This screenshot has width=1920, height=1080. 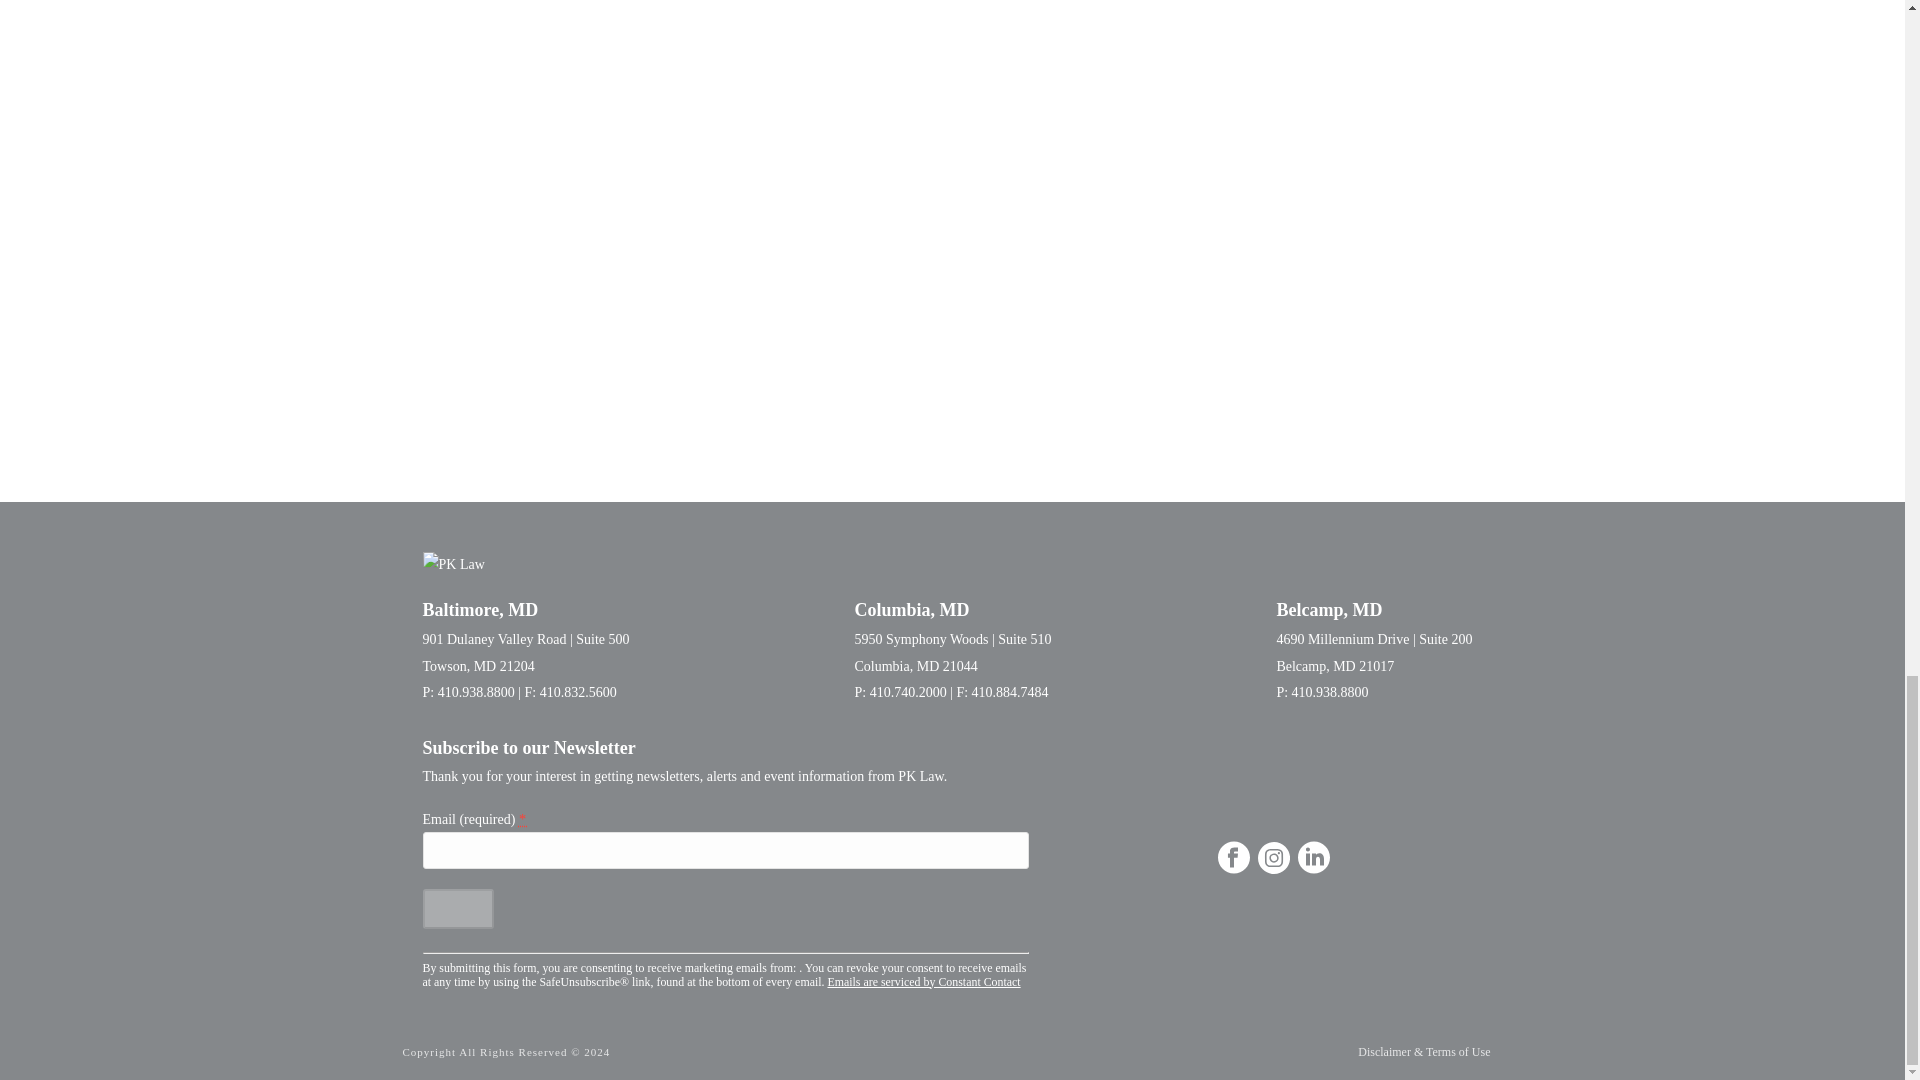 I want to click on Sign up, so click(x=458, y=908).